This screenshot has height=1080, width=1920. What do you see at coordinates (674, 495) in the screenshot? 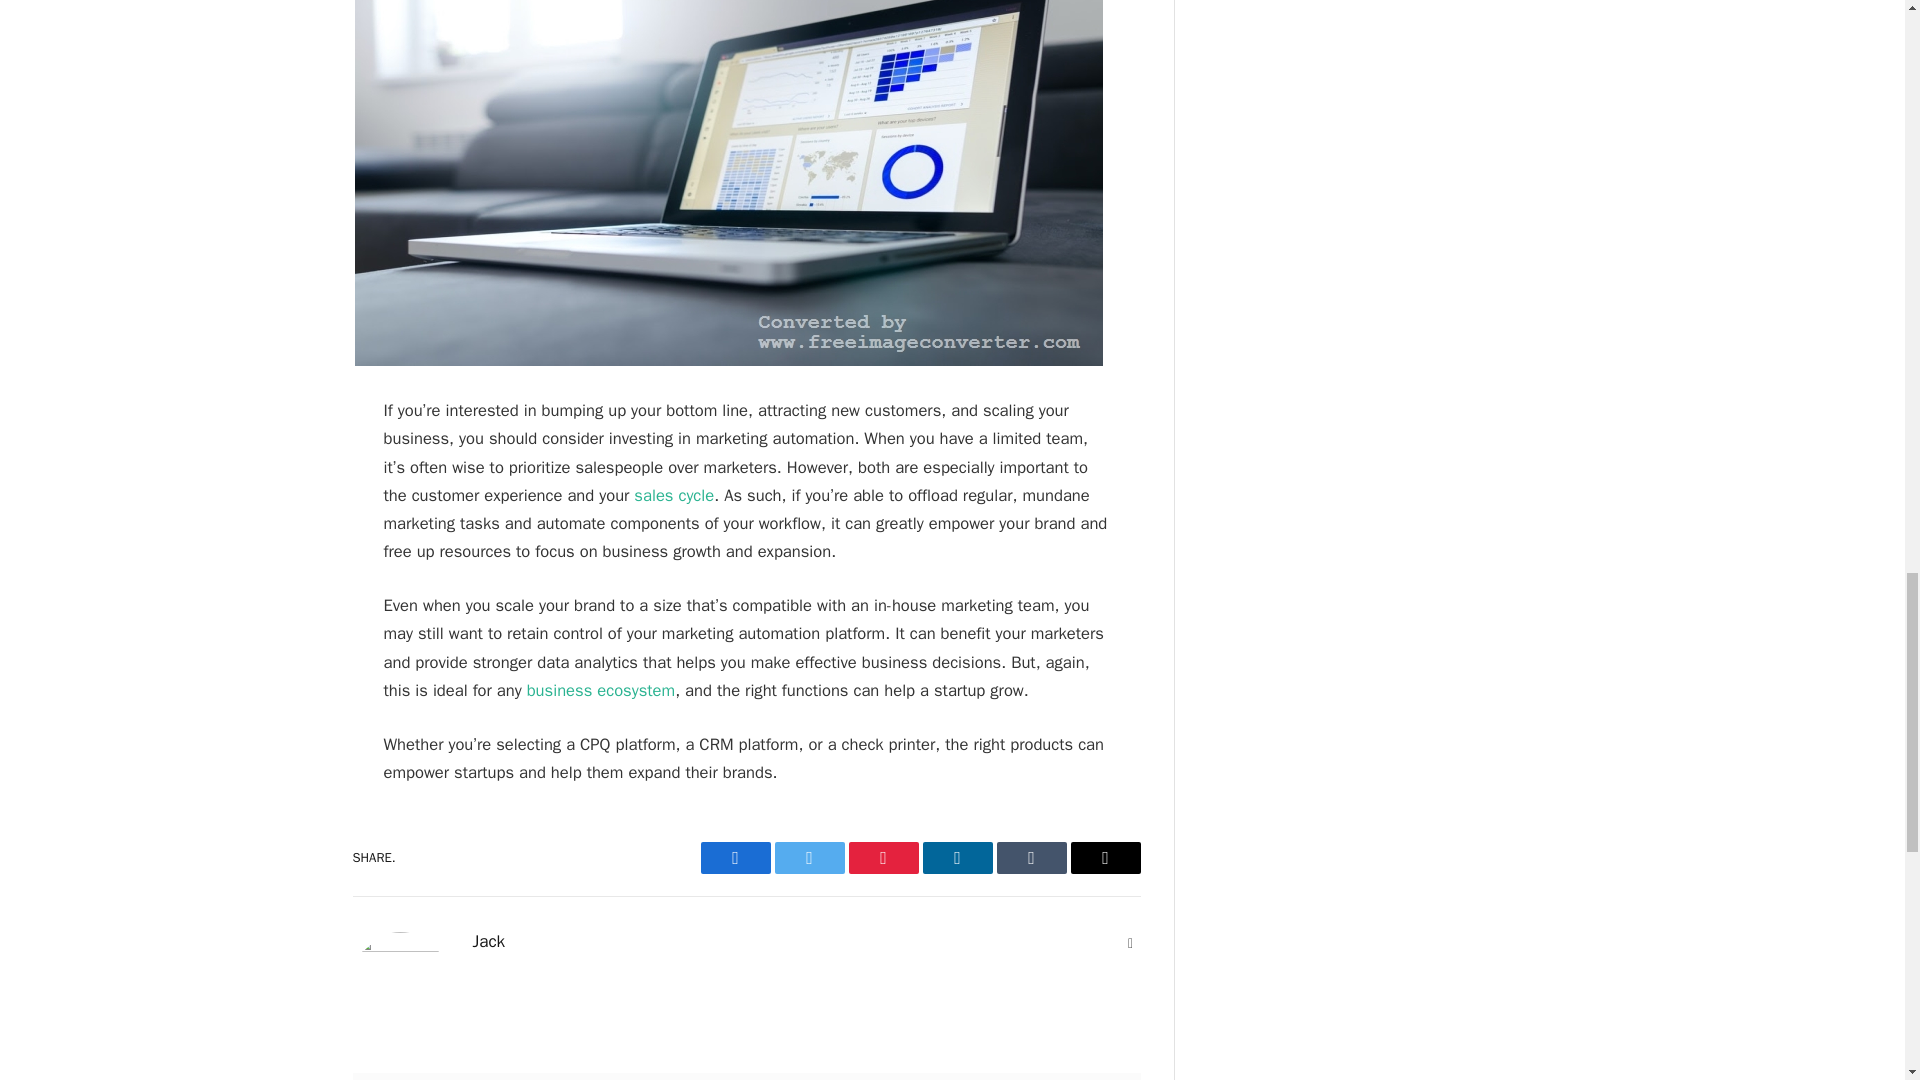
I see `sales cycle` at bounding box center [674, 495].